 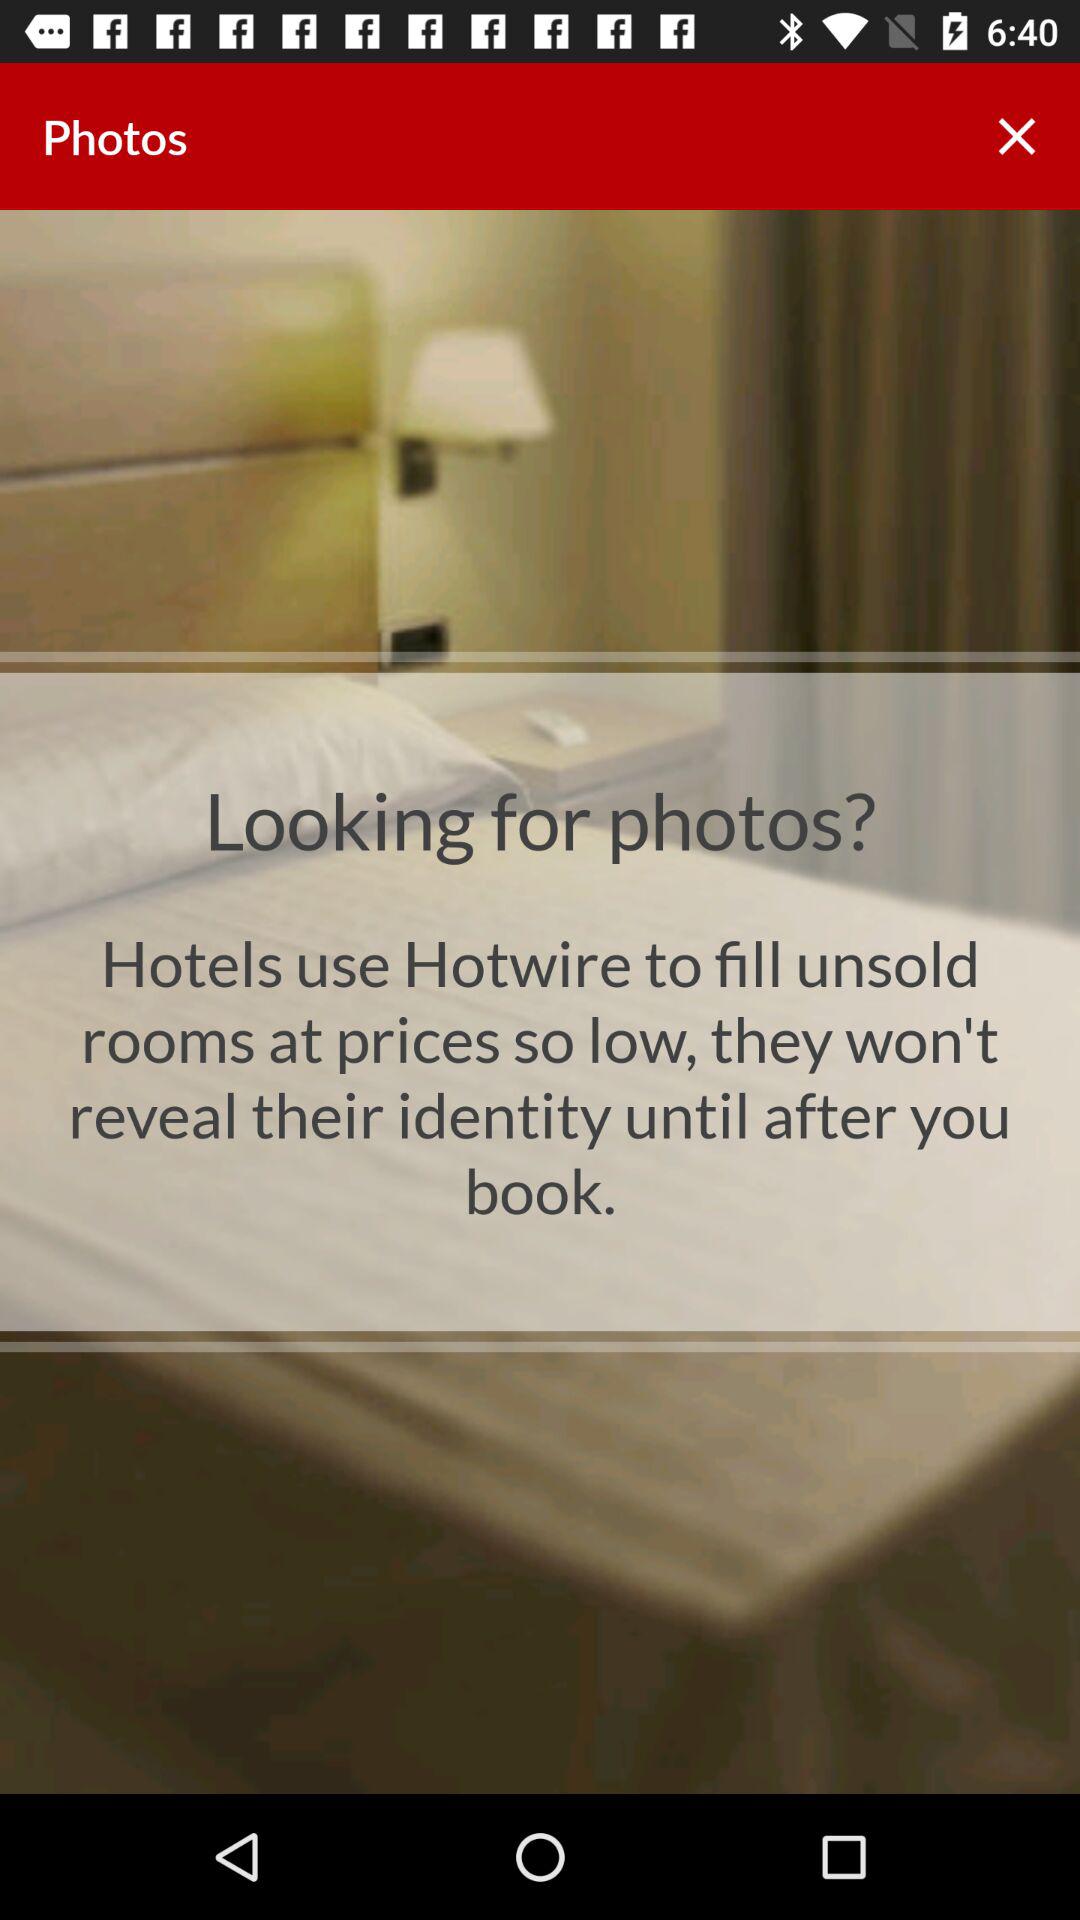 I want to click on press the app next to photos app, so click(x=1016, y=136).